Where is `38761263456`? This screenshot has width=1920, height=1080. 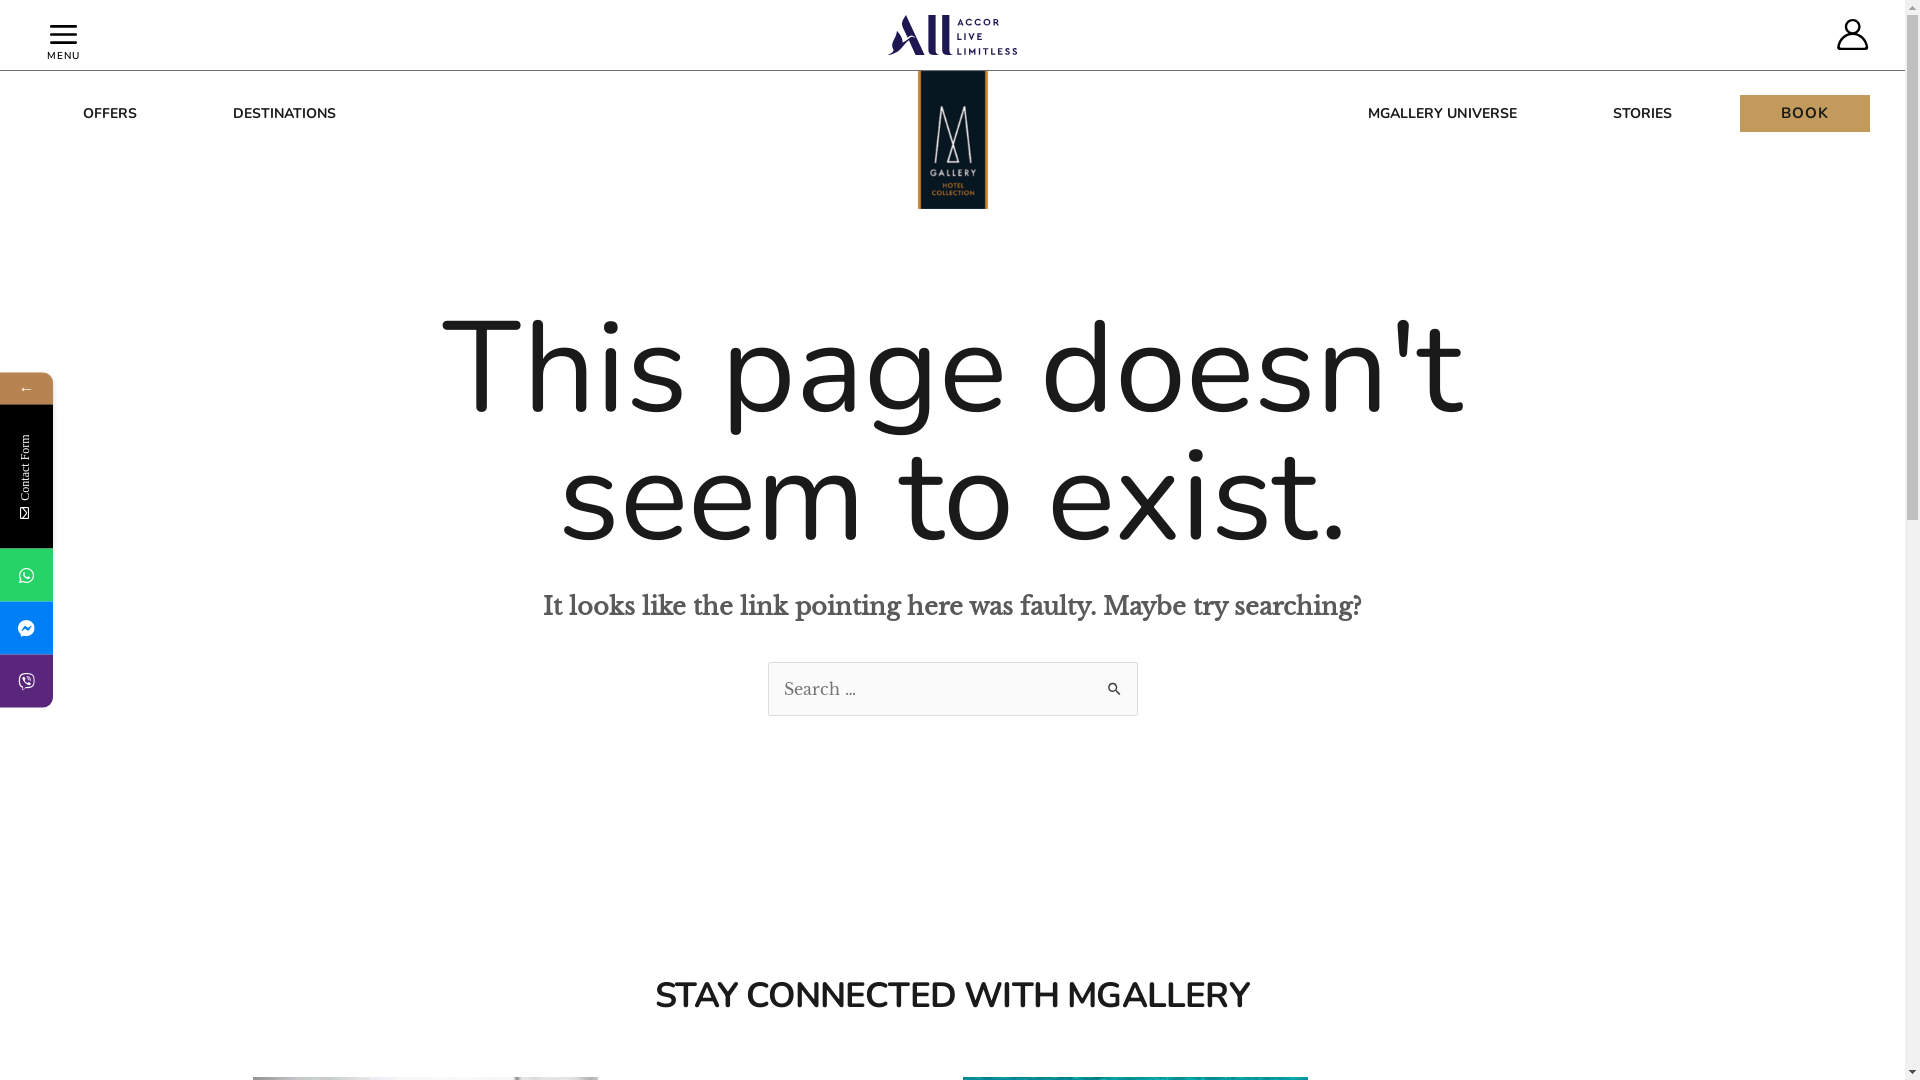
38761263456 is located at coordinates (26, 680).